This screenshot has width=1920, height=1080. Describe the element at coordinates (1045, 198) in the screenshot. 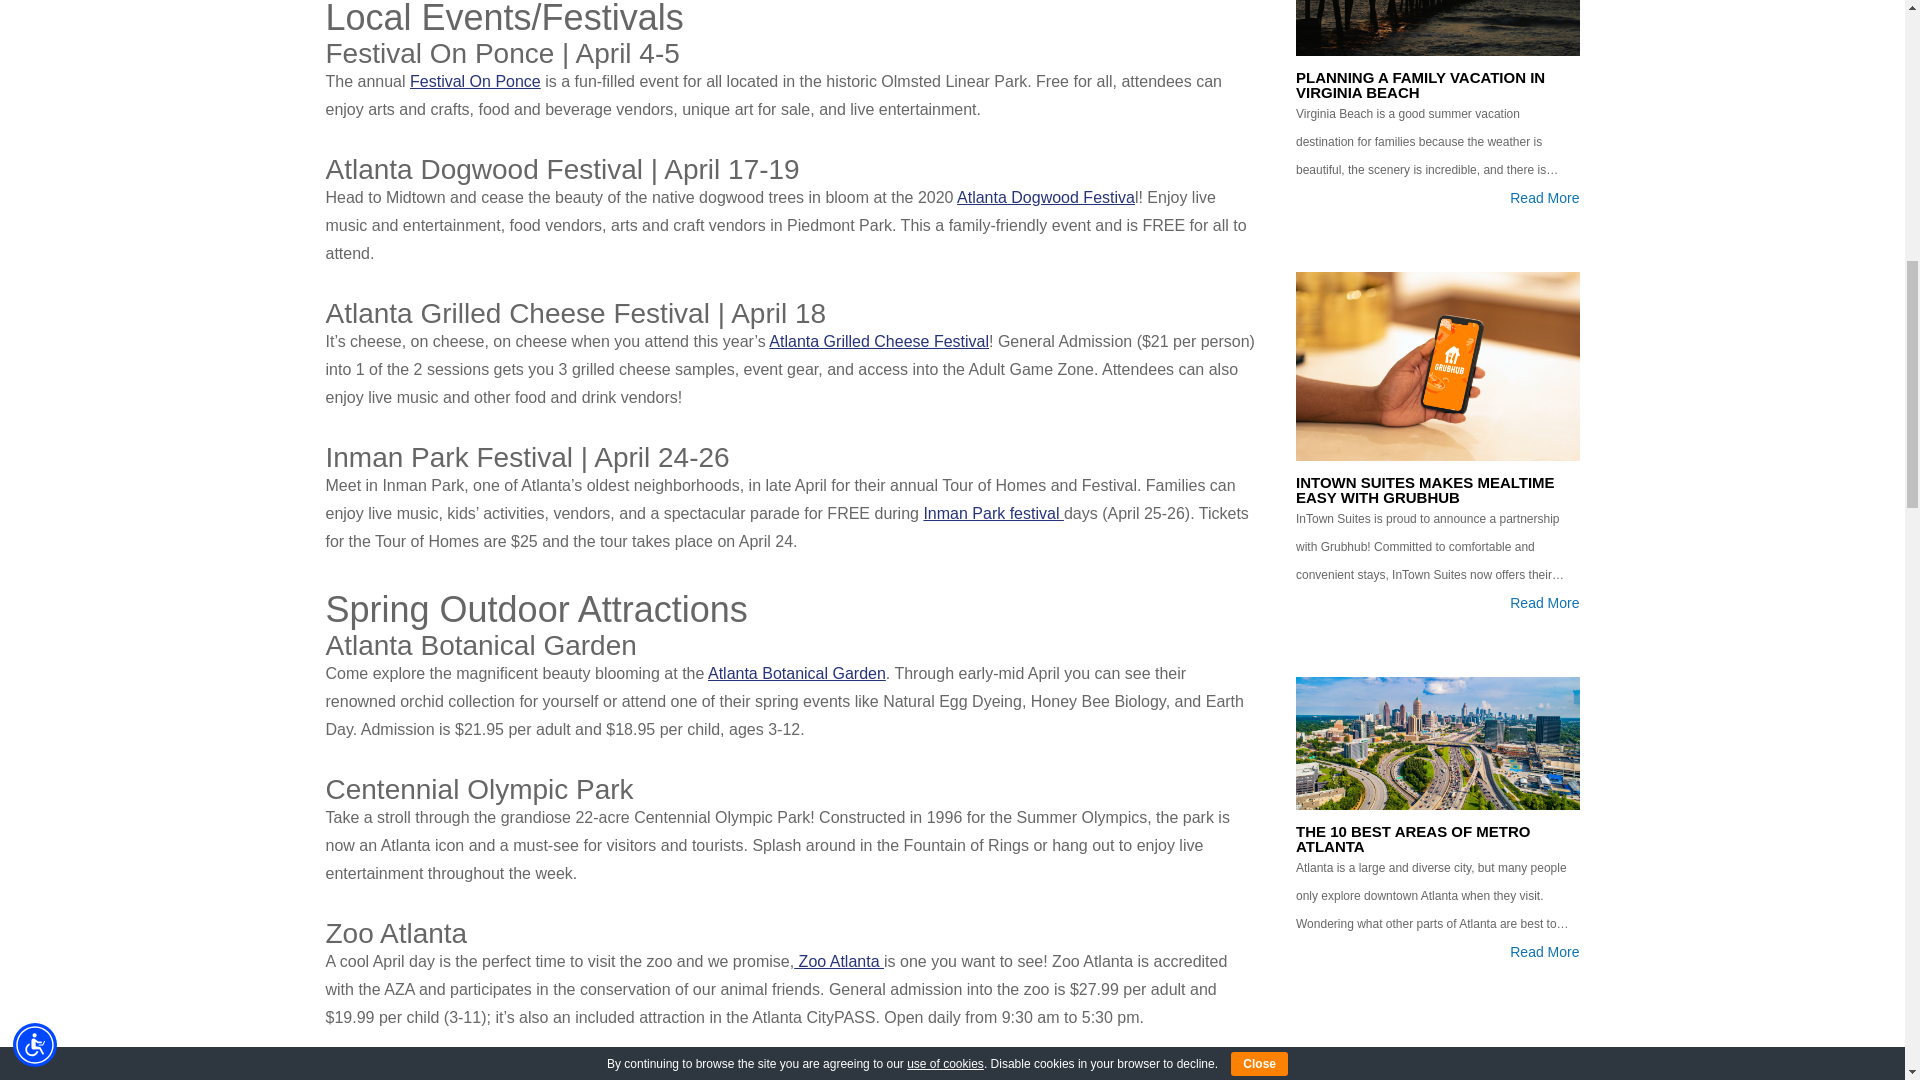

I see `Atlanta Dogwood Festiva` at that location.